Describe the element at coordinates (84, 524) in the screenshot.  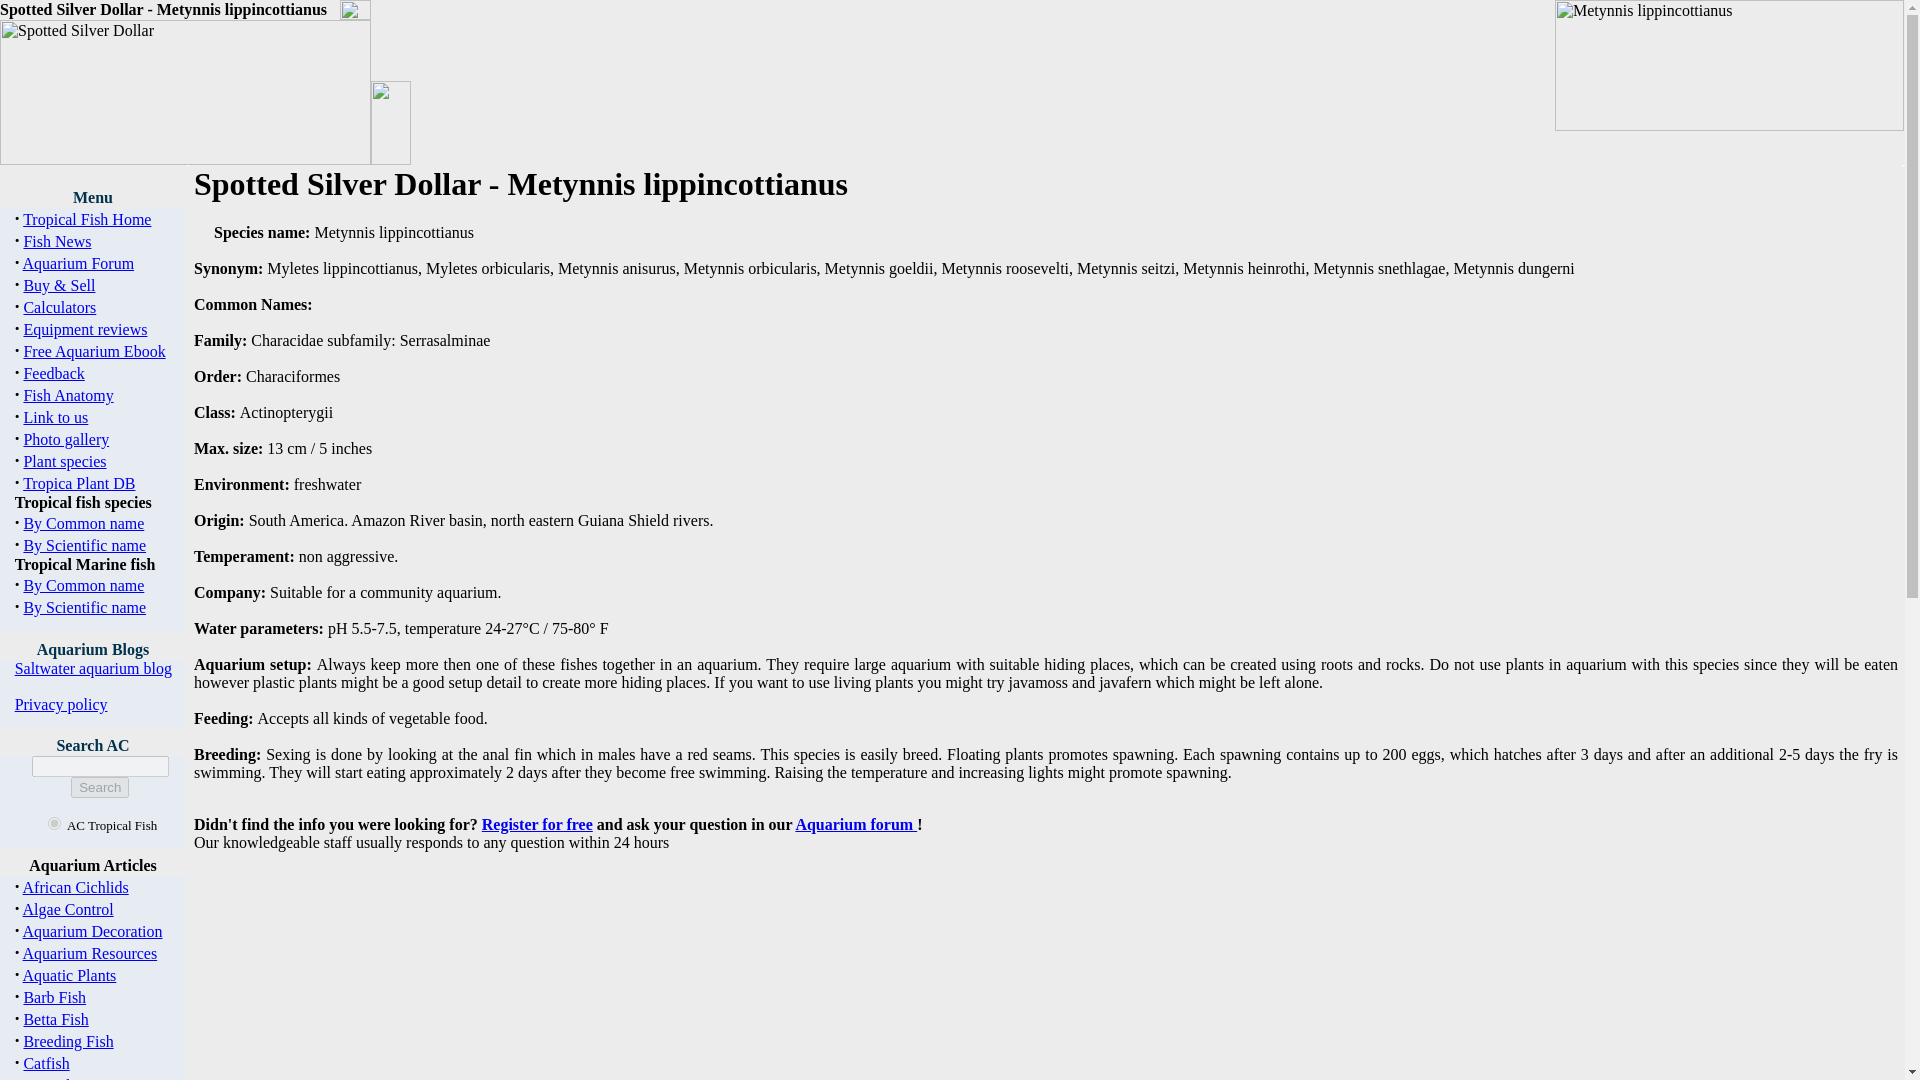
I see `By Common name` at that location.